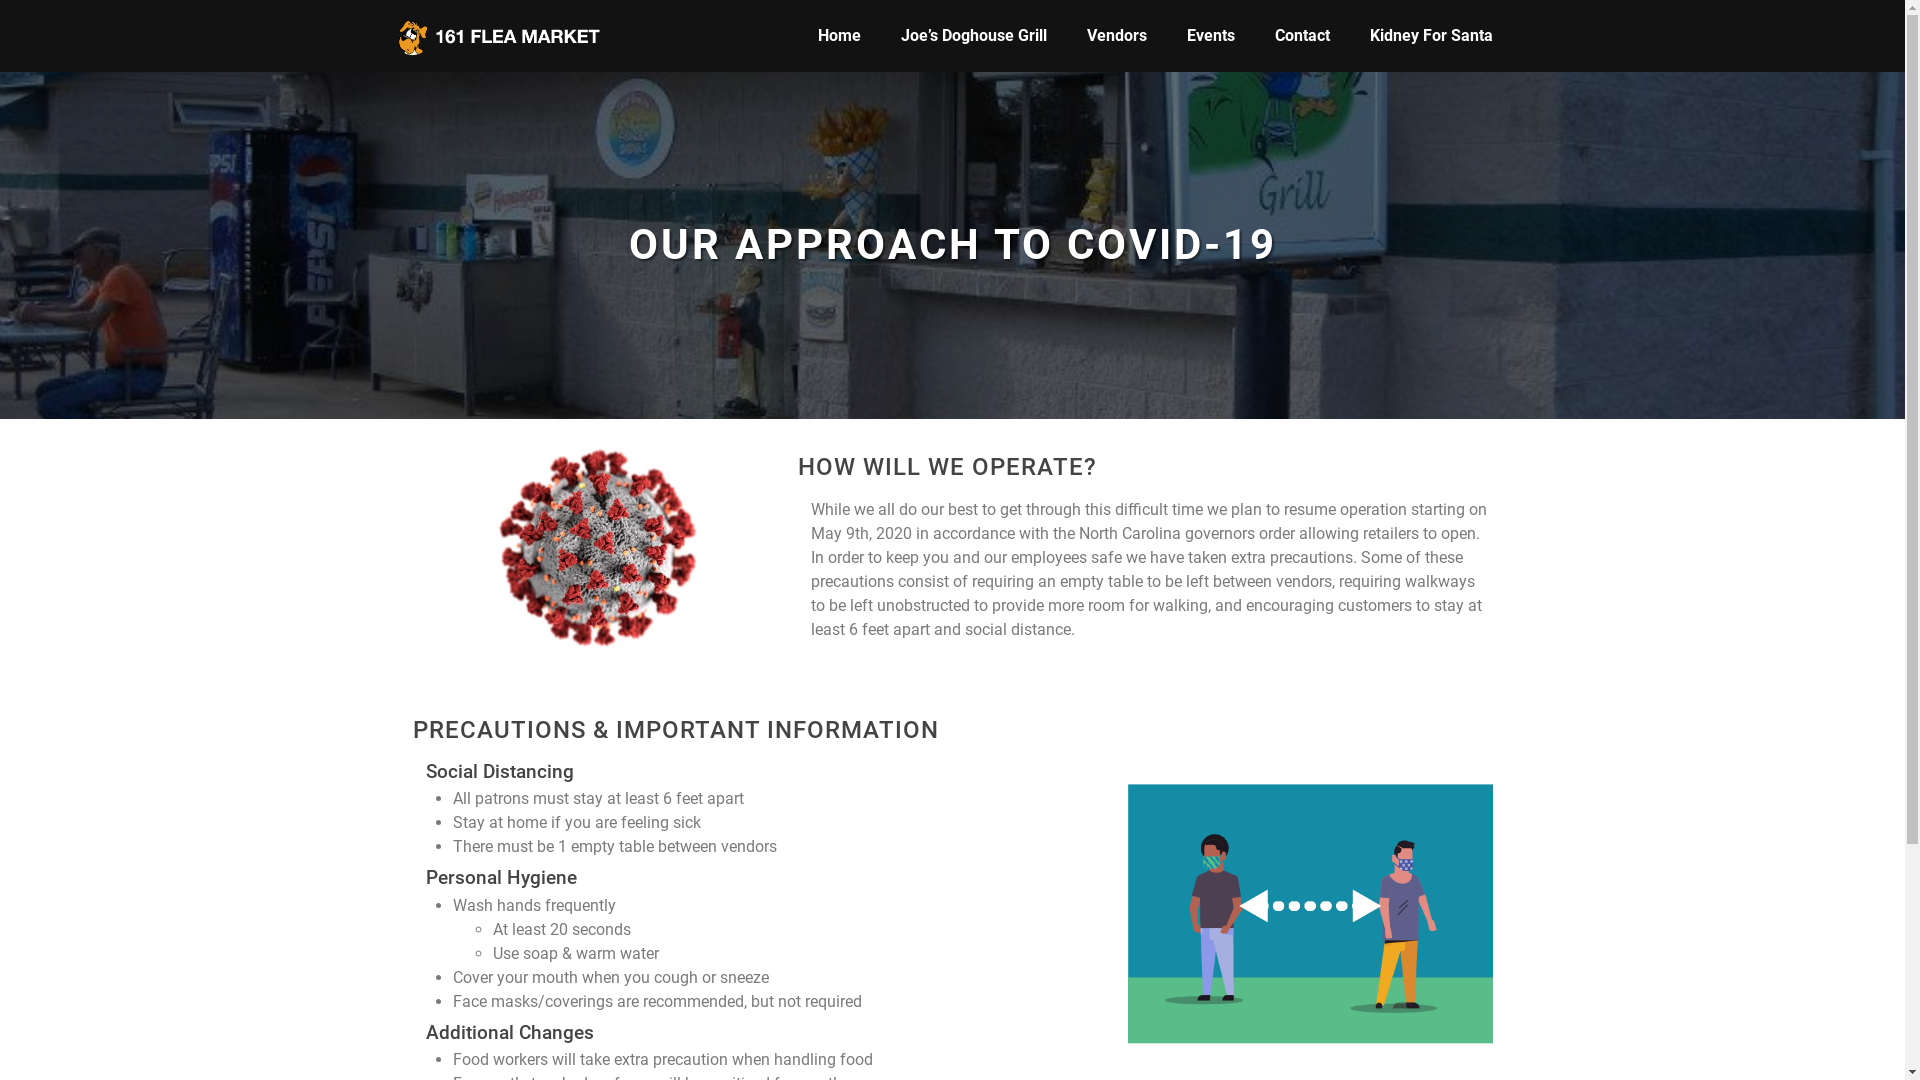 The height and width of the screenshot is (1080, 1920). Describe the element at coordinates (840, 36) in the screenshot. I see `Home` at that location.